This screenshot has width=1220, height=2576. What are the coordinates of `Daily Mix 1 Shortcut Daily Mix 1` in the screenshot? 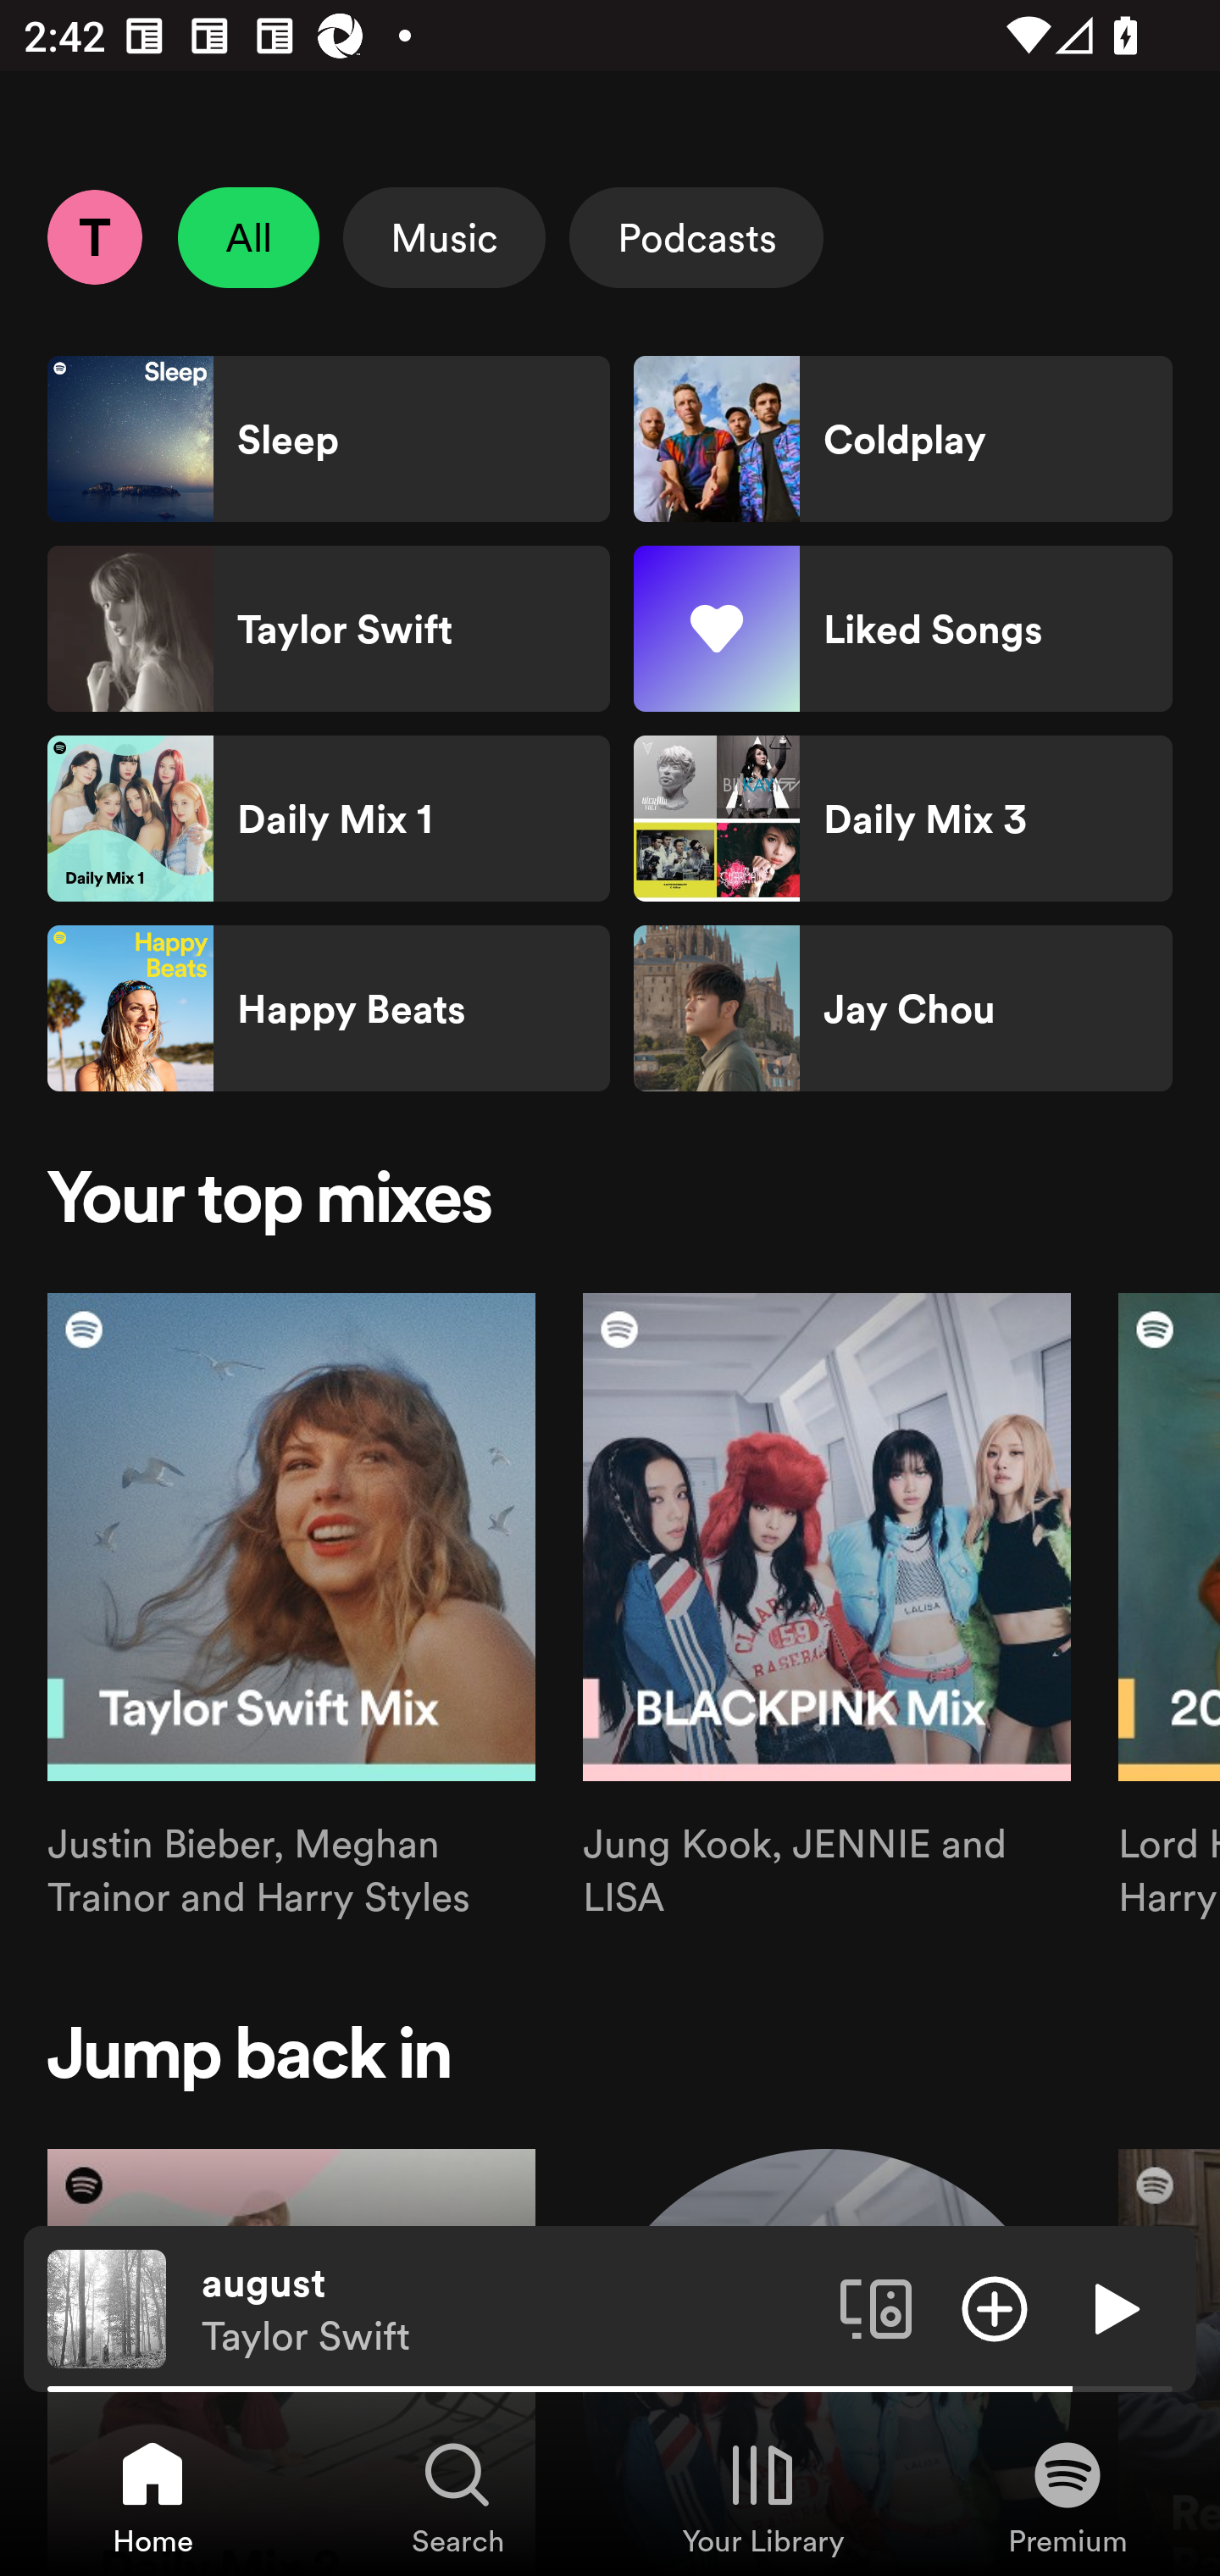 It's located at (329, 819).